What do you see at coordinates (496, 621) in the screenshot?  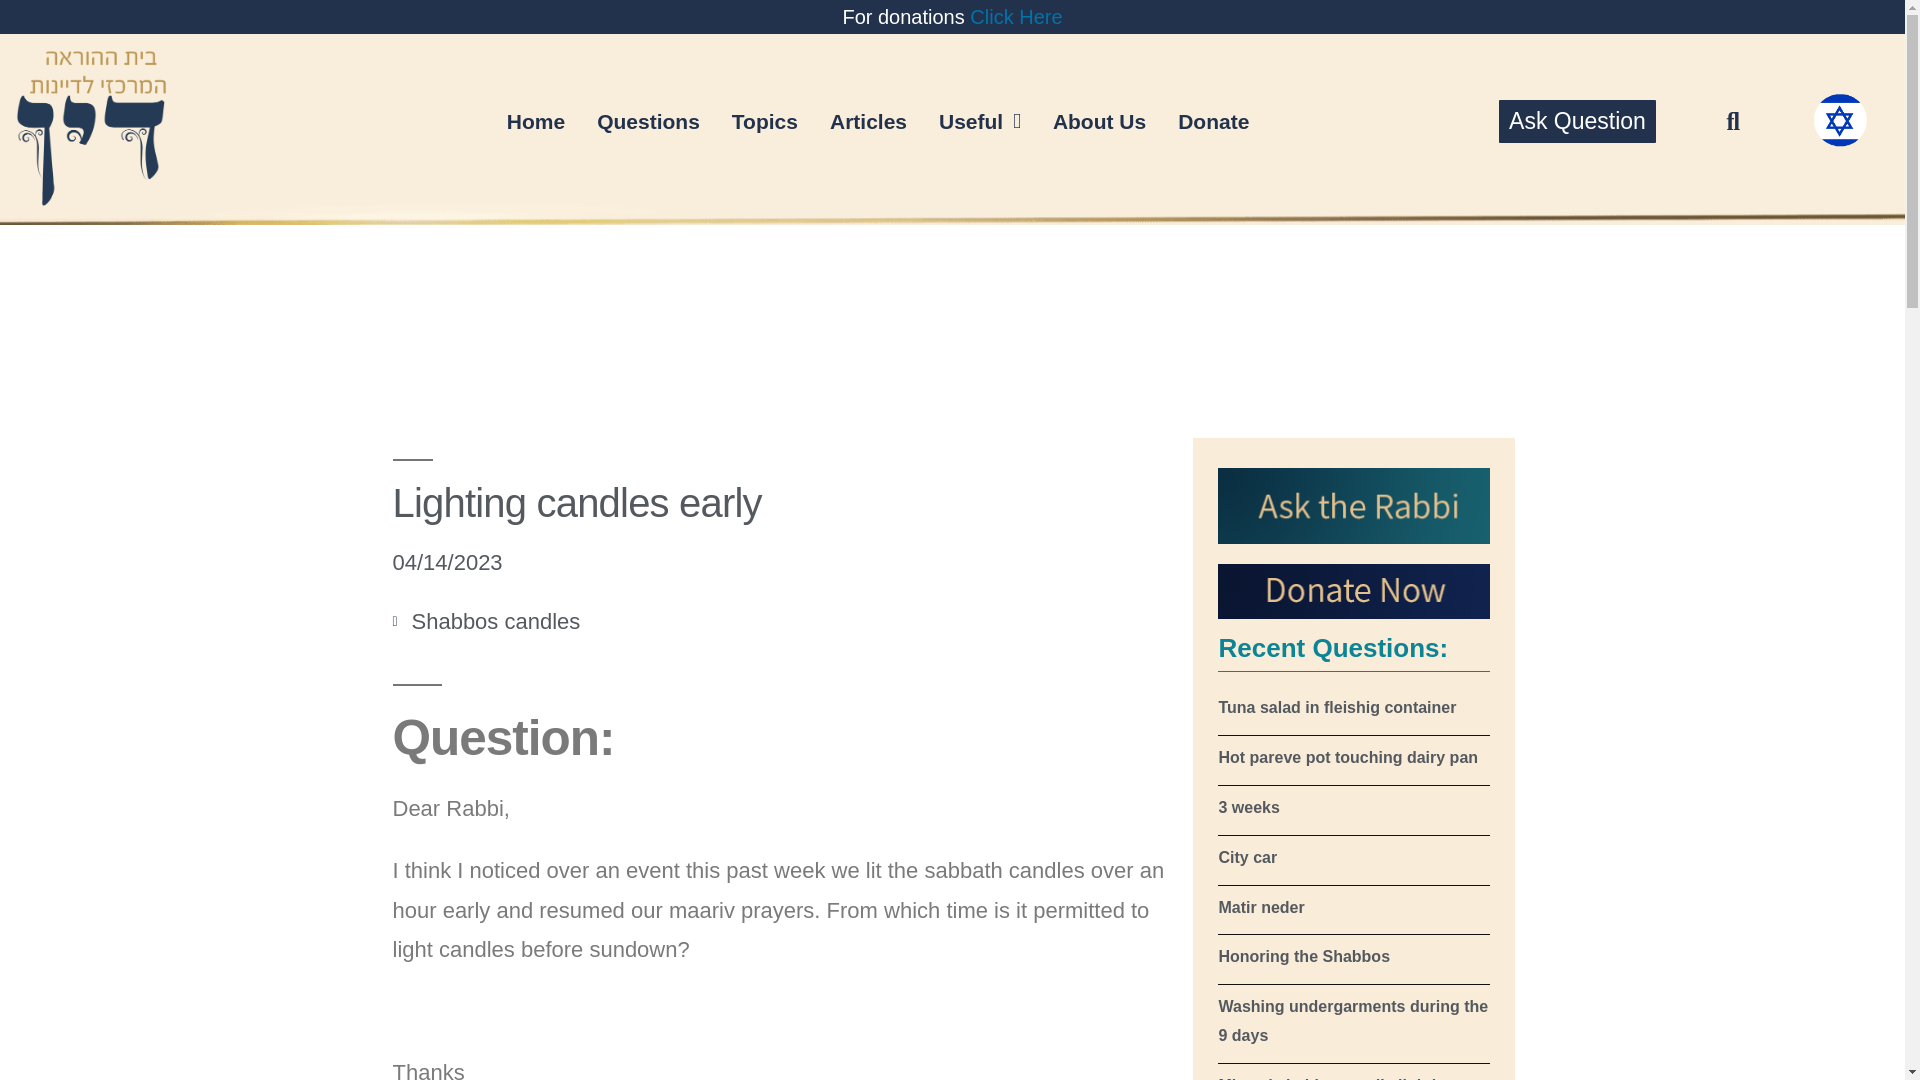 I see `Shabbos candles` at bounding box center [496, 621].